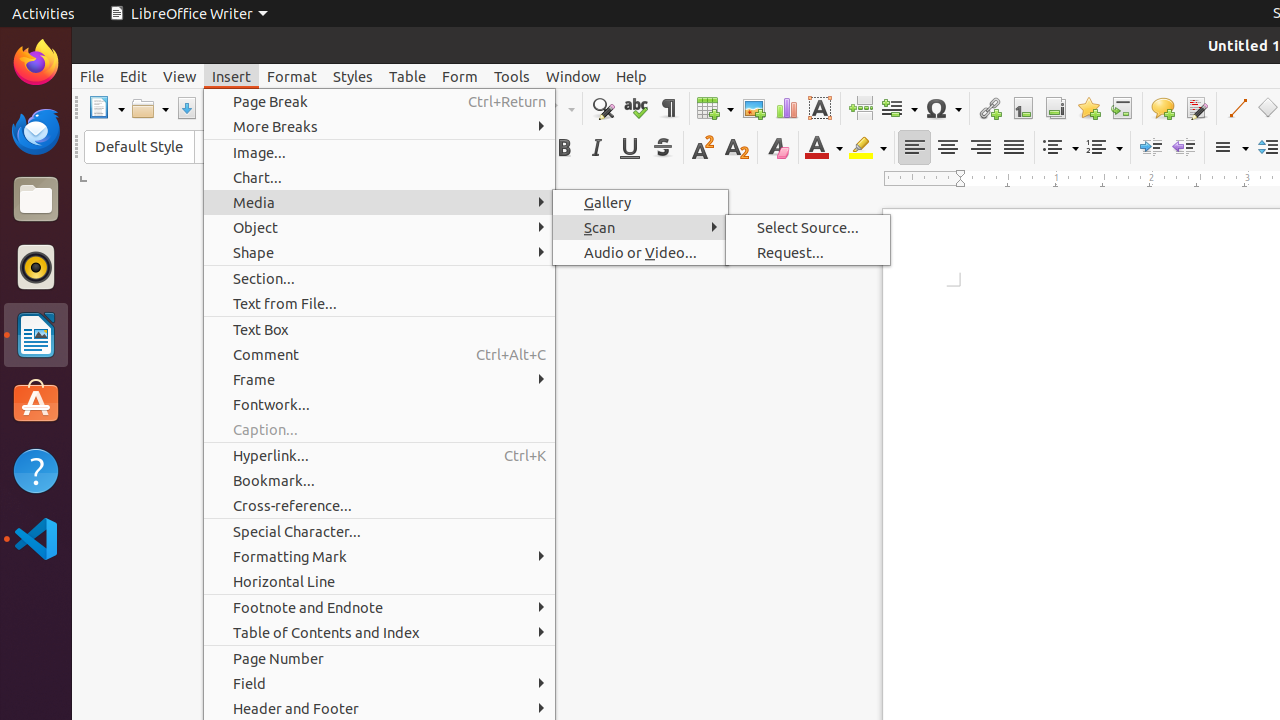 The height and width of the screenshot is (720, 1280). Describe the element at coordinates (573, 76) in the screenshot. I see `Window` at that location.